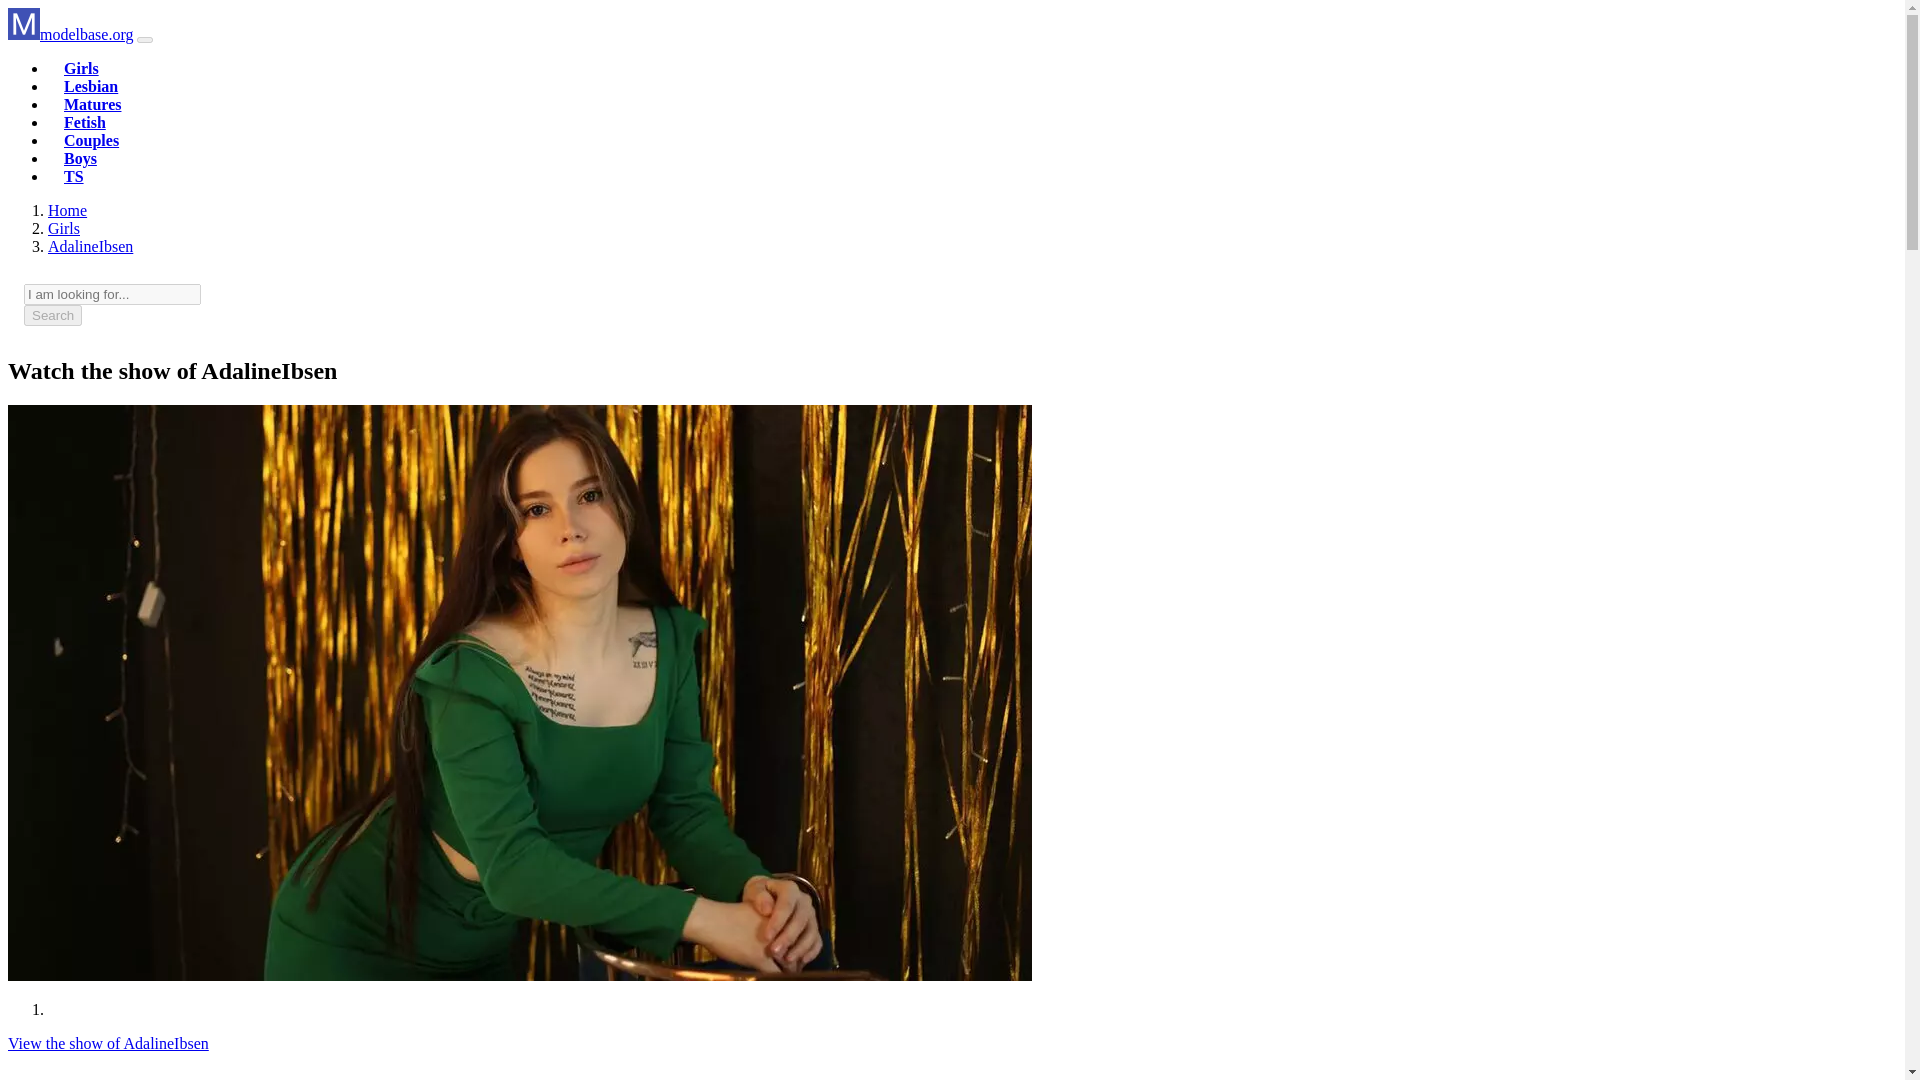  I want to click on Girls, so click(64, 228).